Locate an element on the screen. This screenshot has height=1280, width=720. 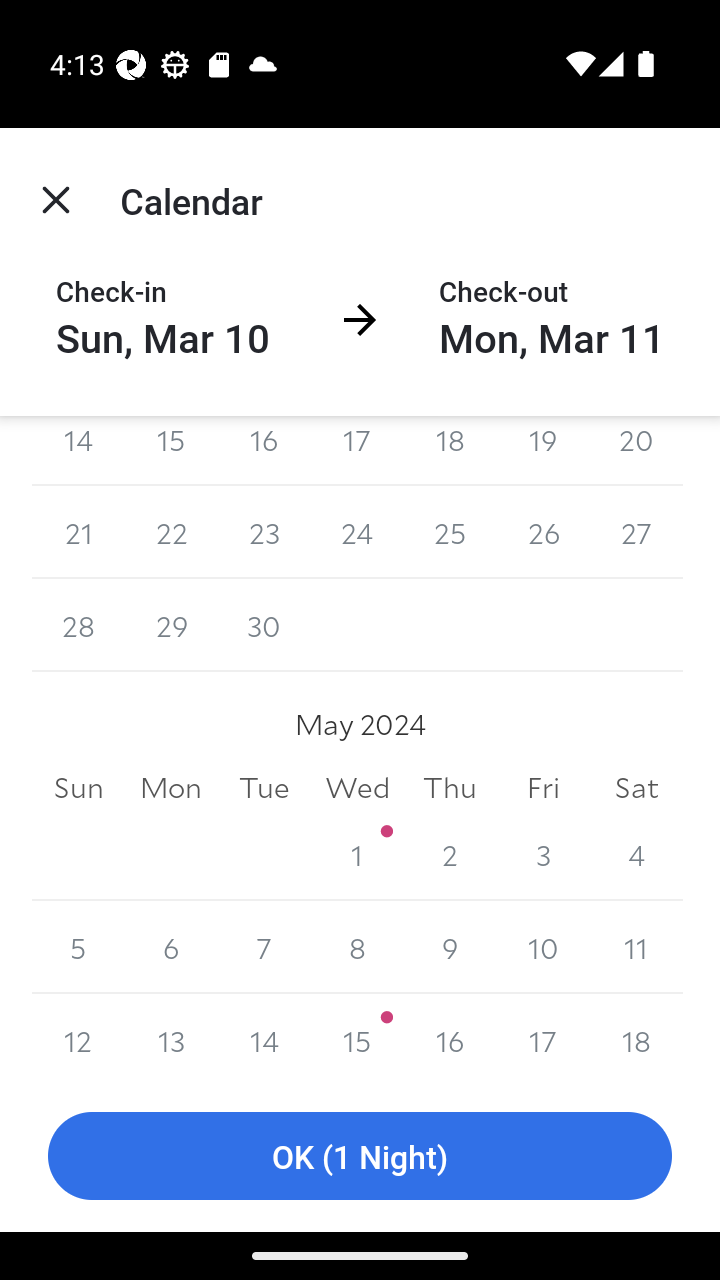
10 10 May 2024 is located at coordinates (542, 948).